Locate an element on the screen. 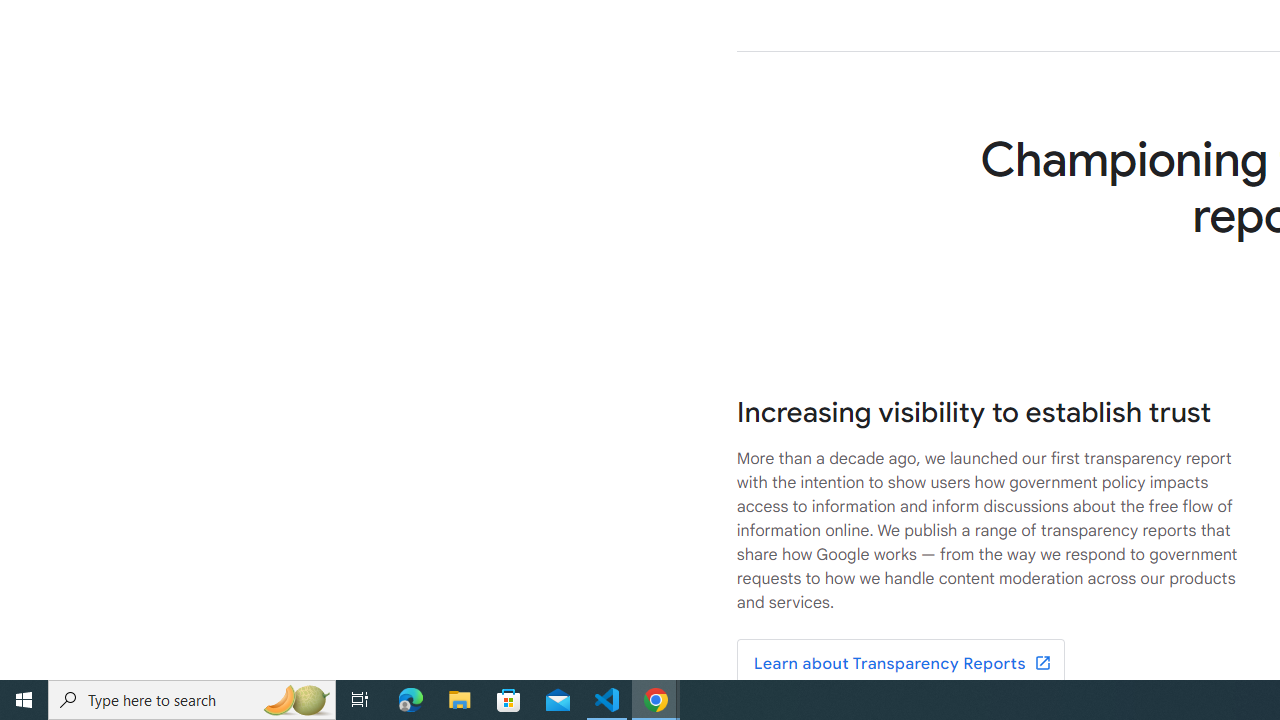 The image size is (1280, 720). Go to Transparency Report About web page is located at coordinates (900, 664).